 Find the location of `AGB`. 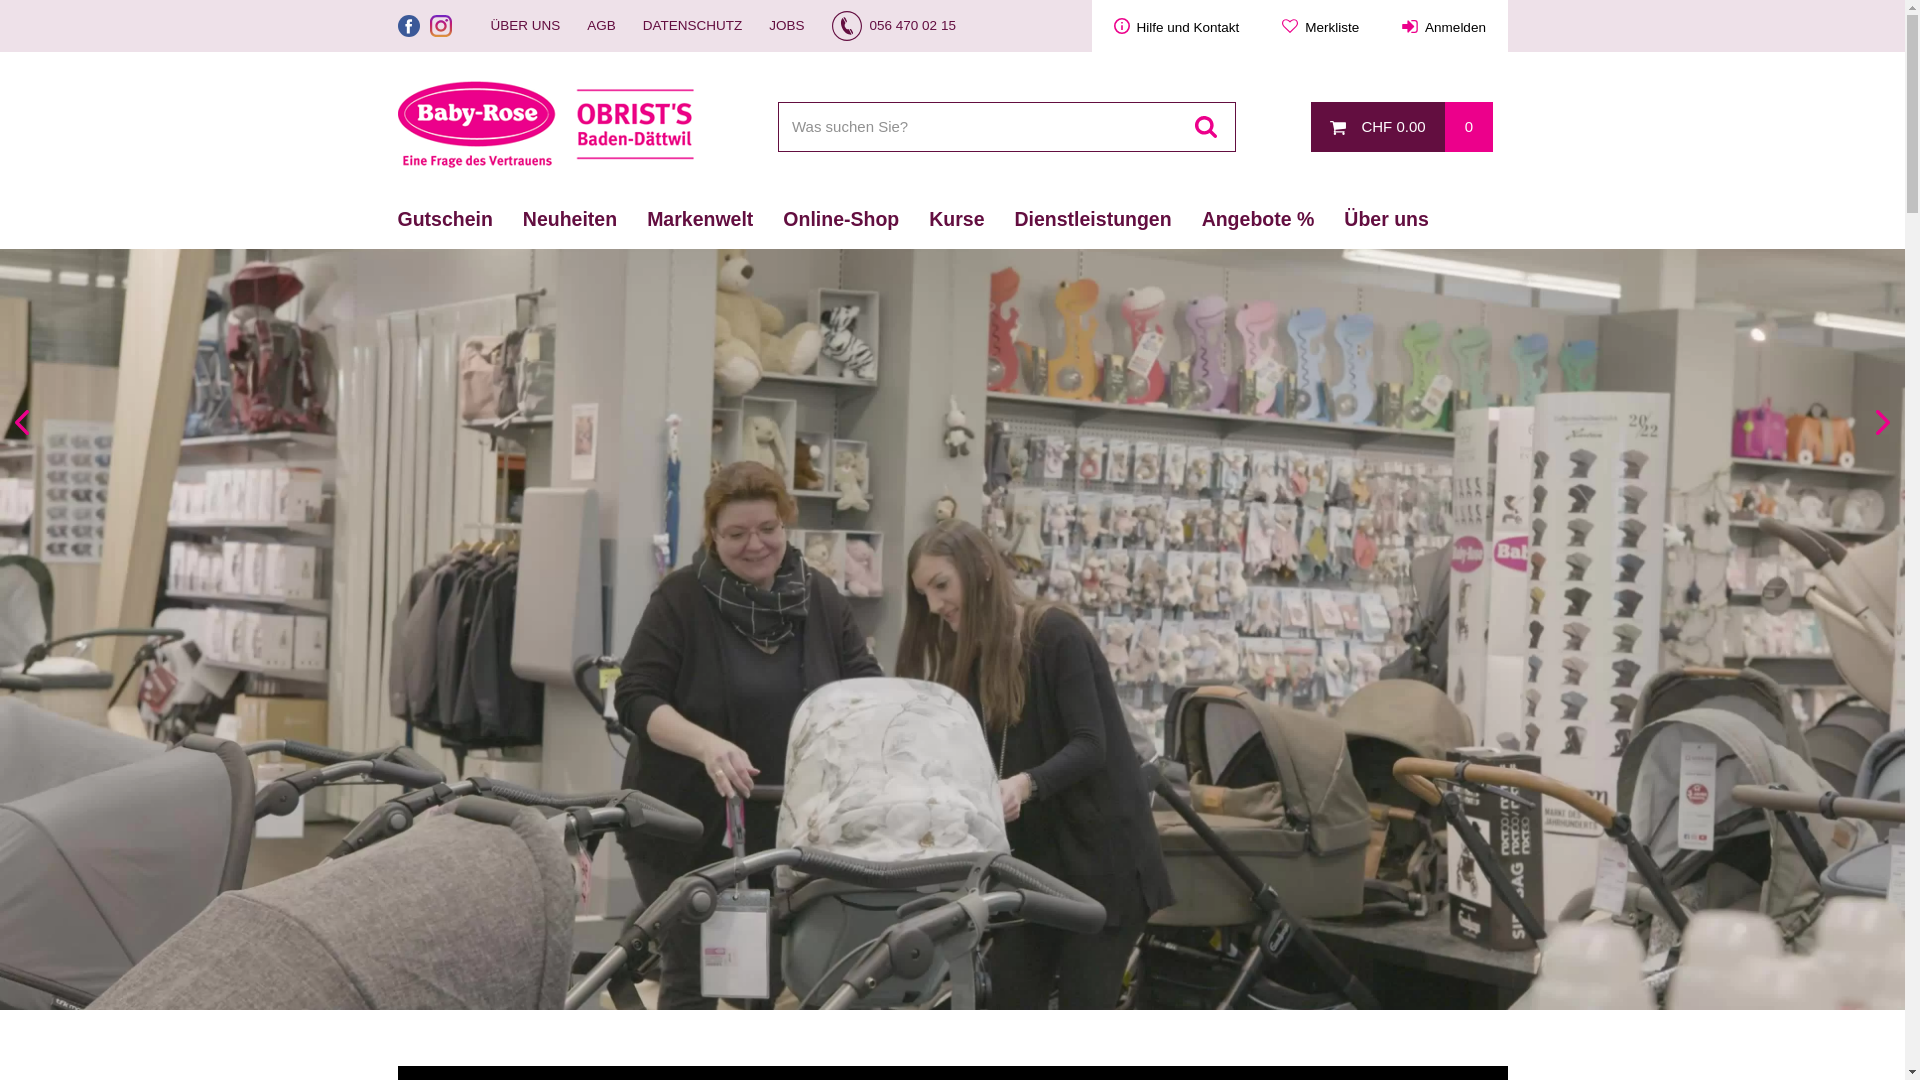

AGB is located at coordinates (602, 26).